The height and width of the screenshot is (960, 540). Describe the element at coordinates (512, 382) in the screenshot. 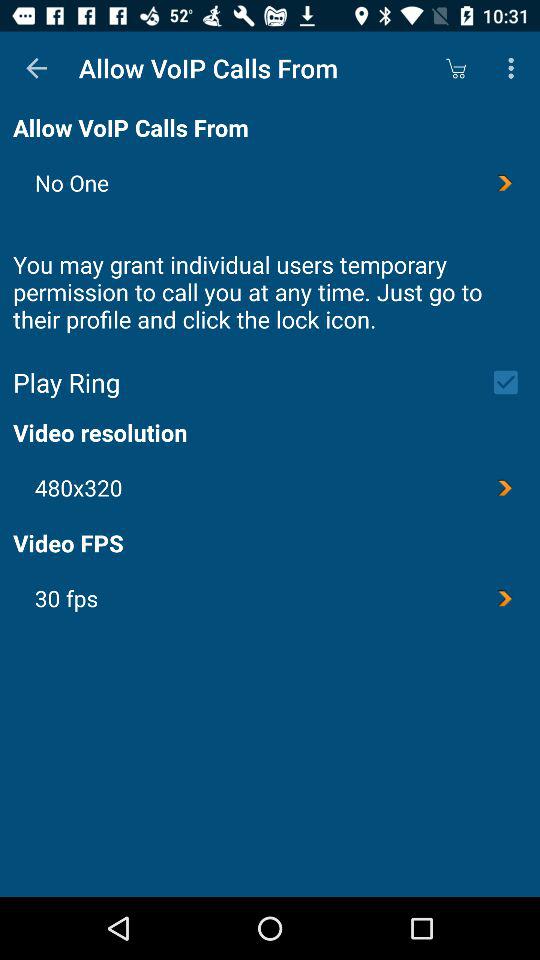

I see `on the ring` at that location.